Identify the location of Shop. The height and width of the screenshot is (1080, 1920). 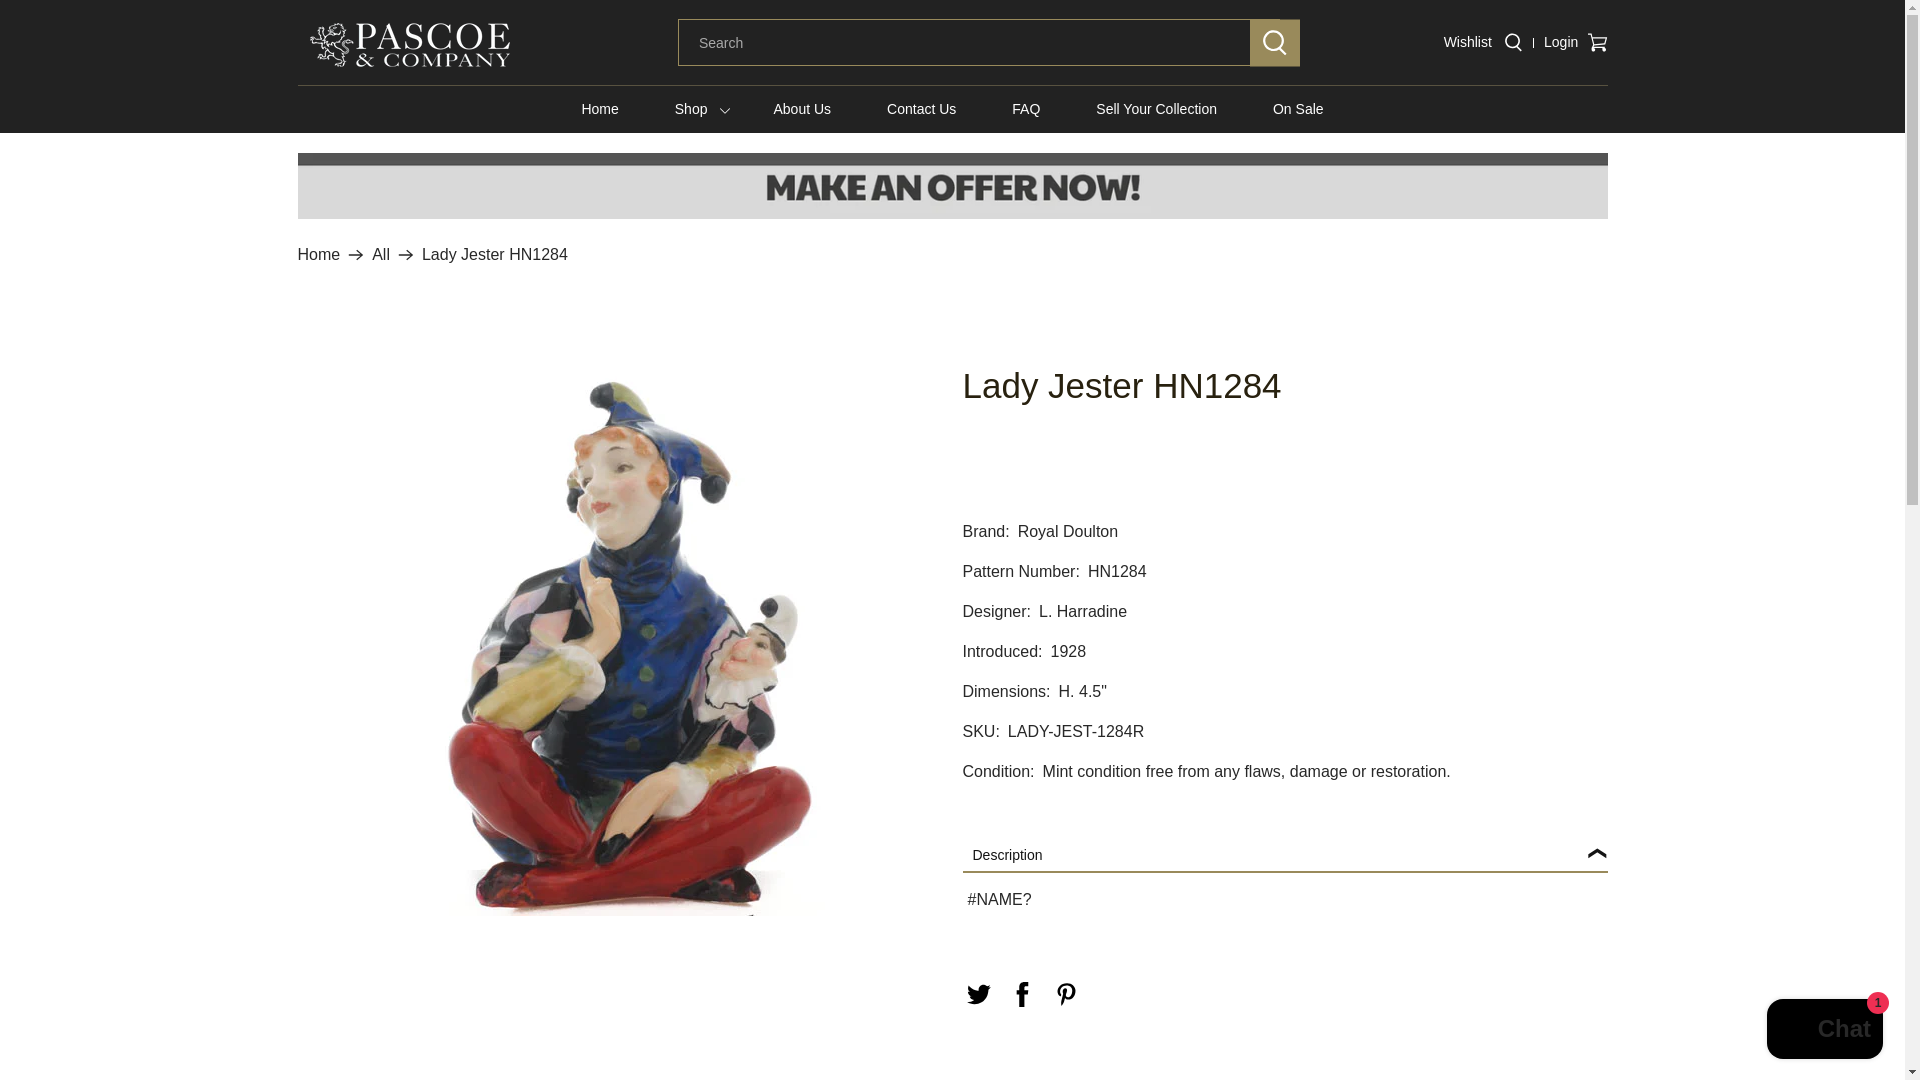
(691, 108).